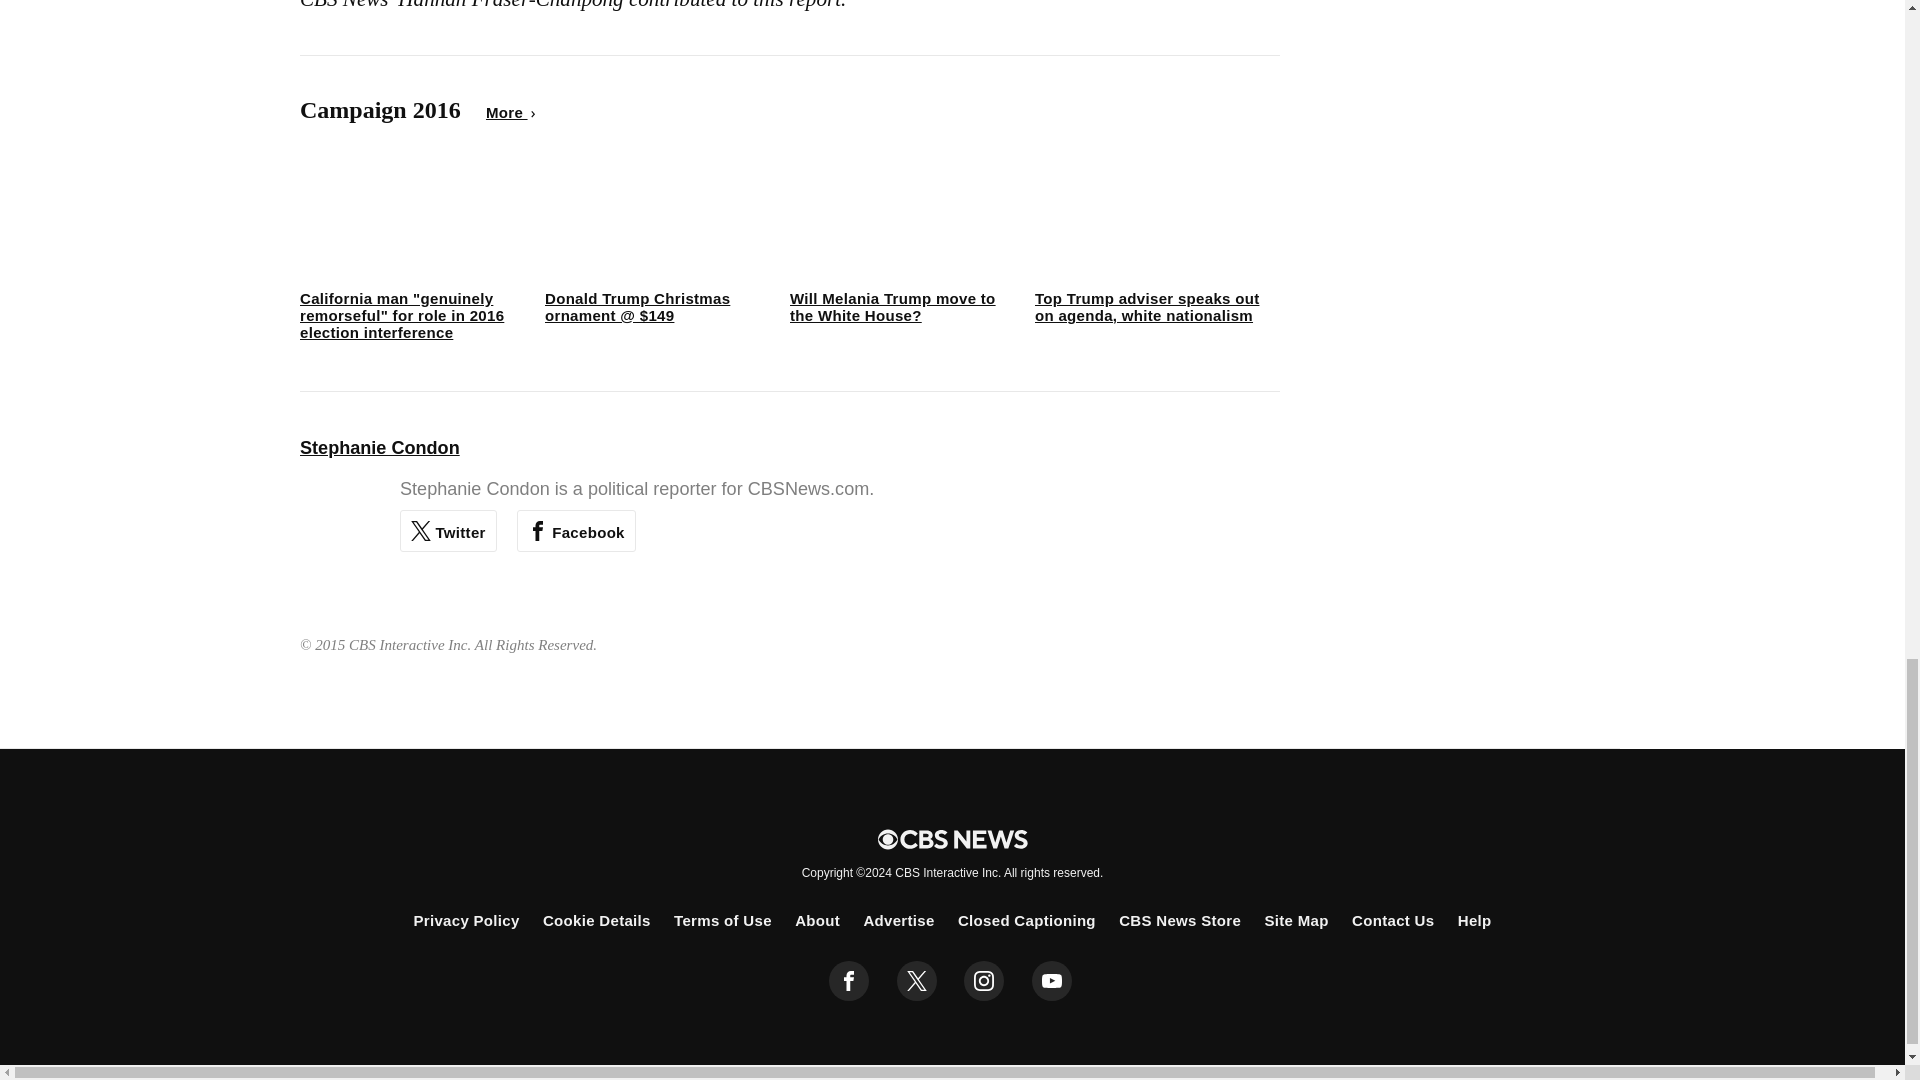 Image resolution: width=1920 pixels, height=1080 pixels. What do you see at coordinates (916, 981) in the screenshot?
I see `twitter` at bounding box center [916, 981].